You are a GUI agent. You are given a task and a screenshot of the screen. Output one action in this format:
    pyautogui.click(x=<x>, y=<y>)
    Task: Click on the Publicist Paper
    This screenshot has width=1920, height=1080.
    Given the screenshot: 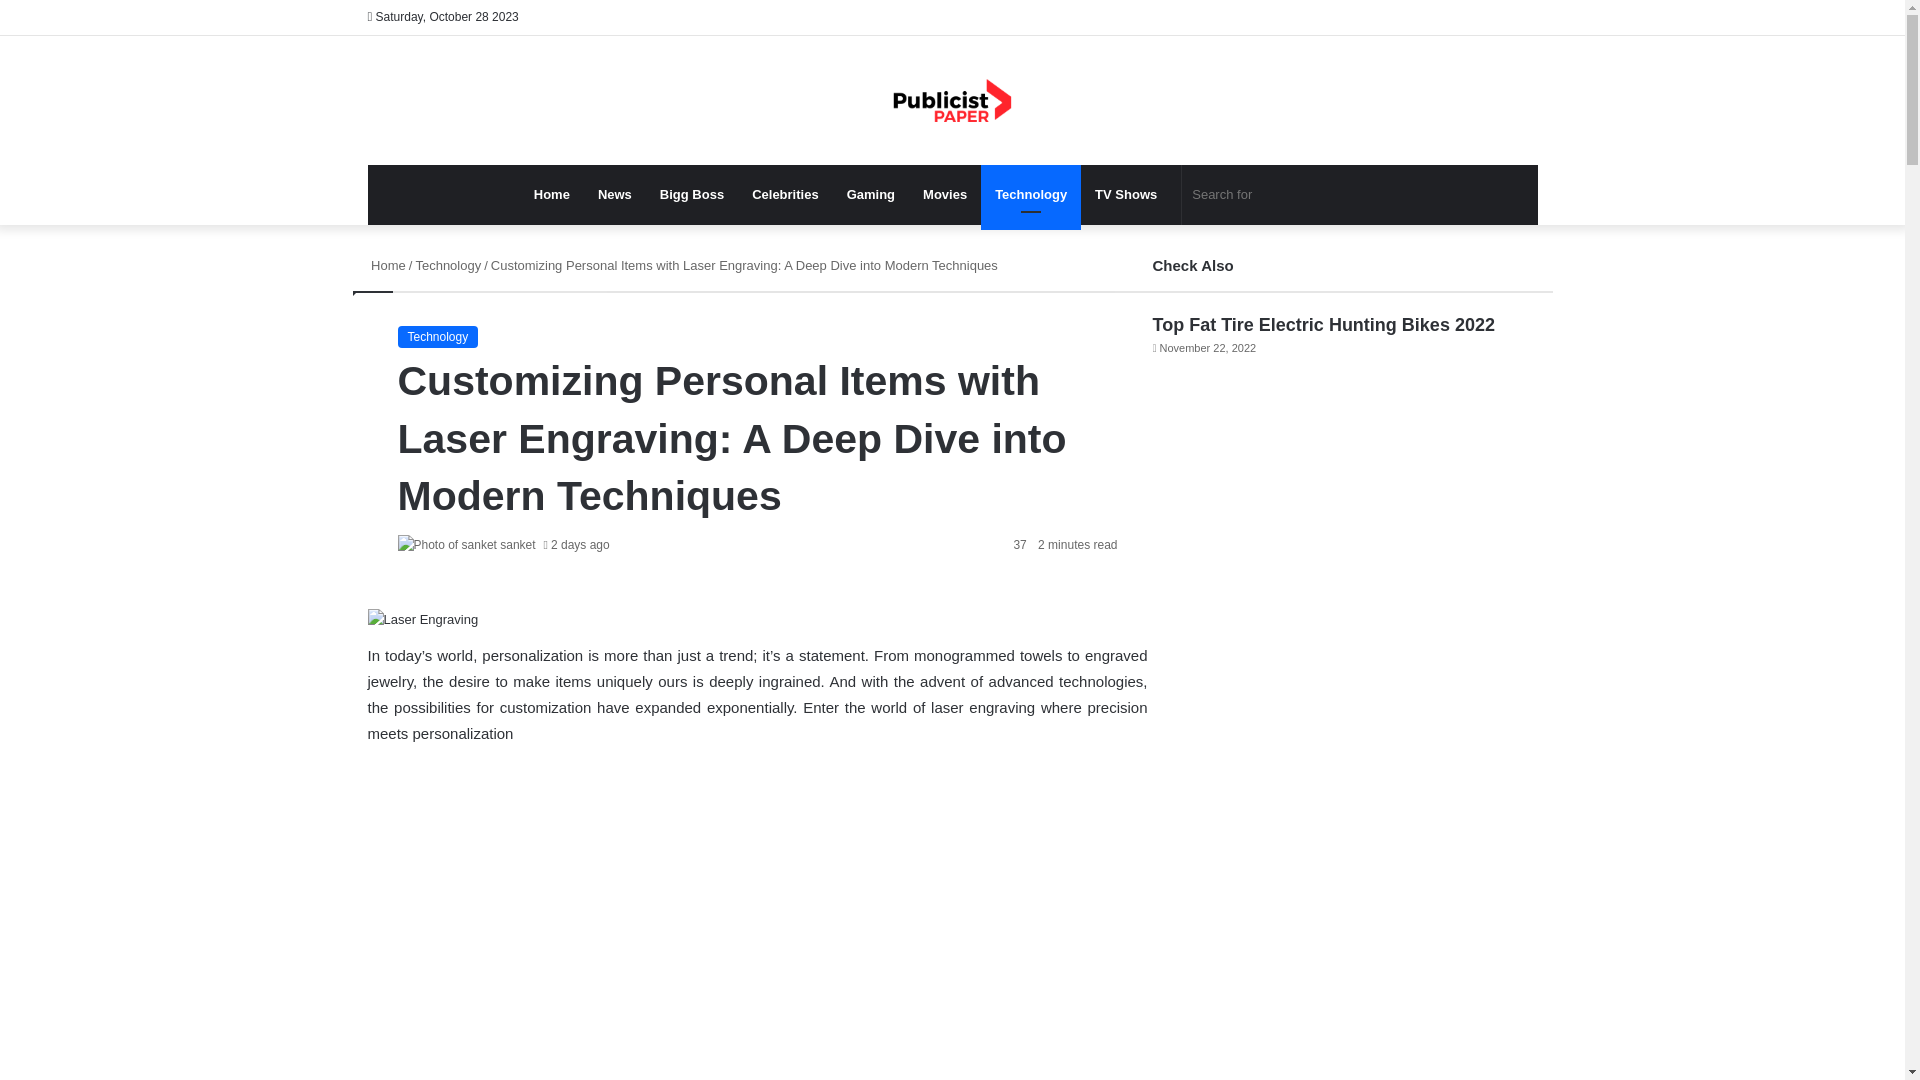 What is the action you would take?
    pyautogui.click(x=952, y=100)
    